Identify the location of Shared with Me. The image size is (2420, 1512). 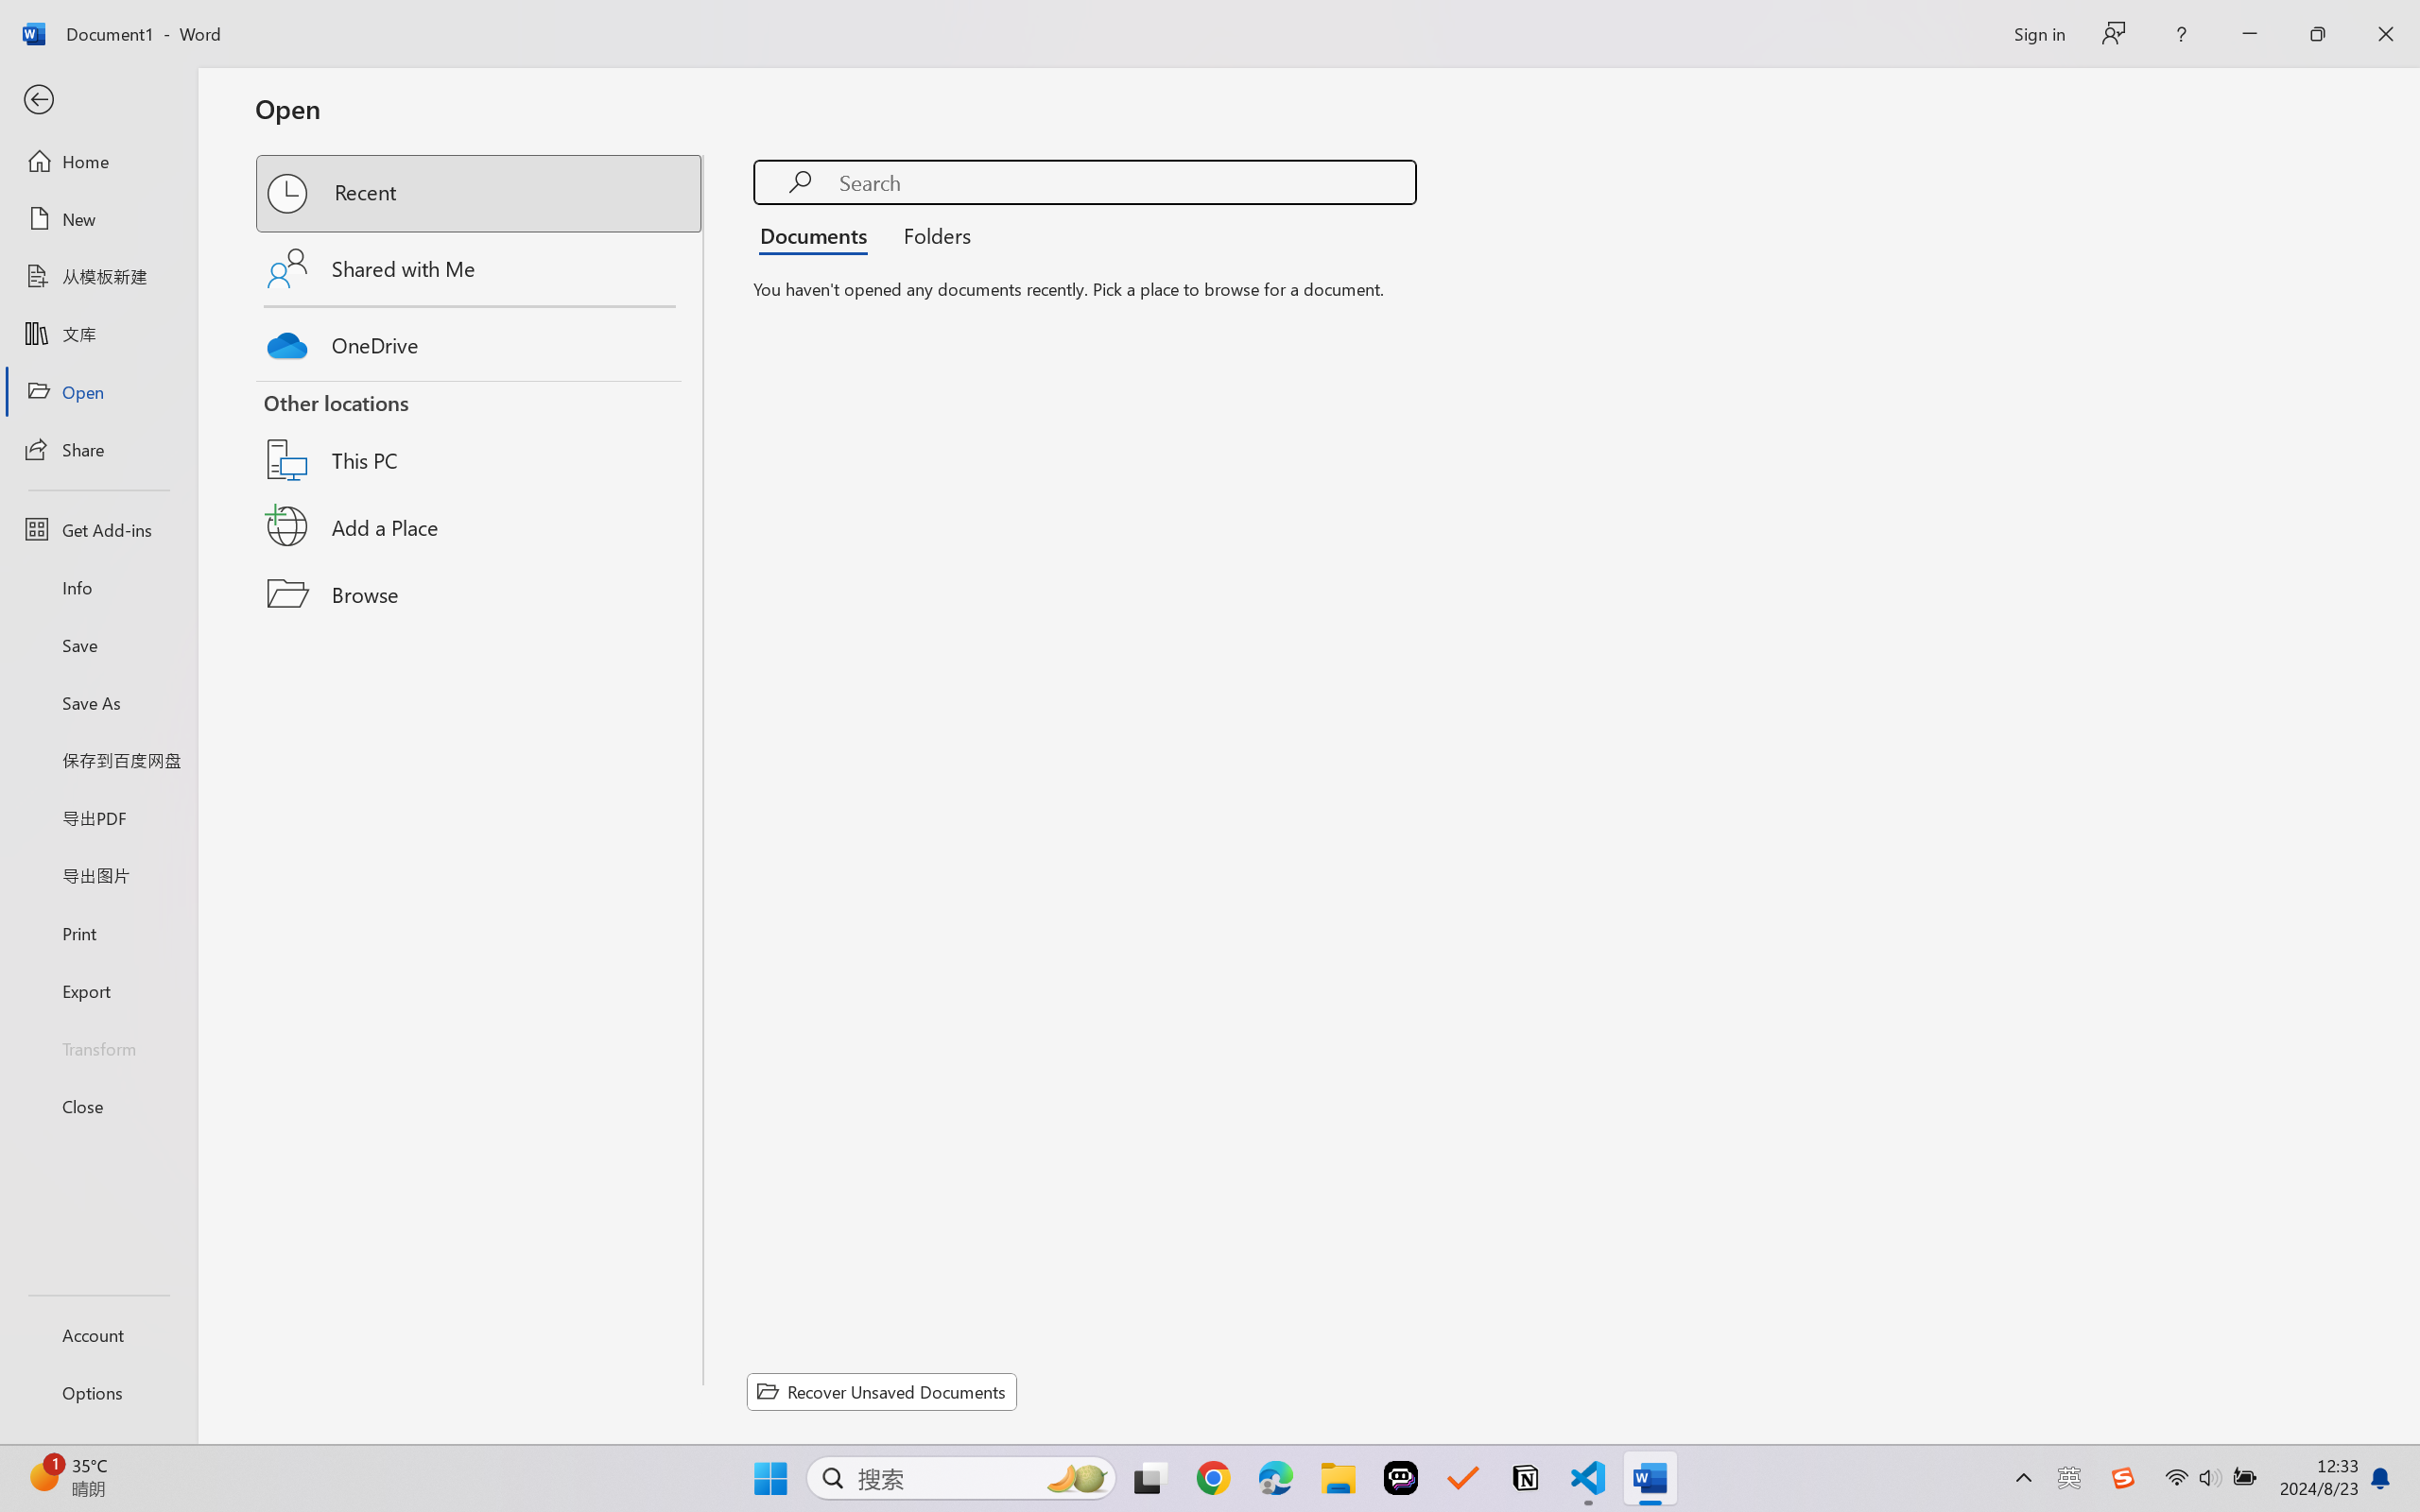
(480, 268).